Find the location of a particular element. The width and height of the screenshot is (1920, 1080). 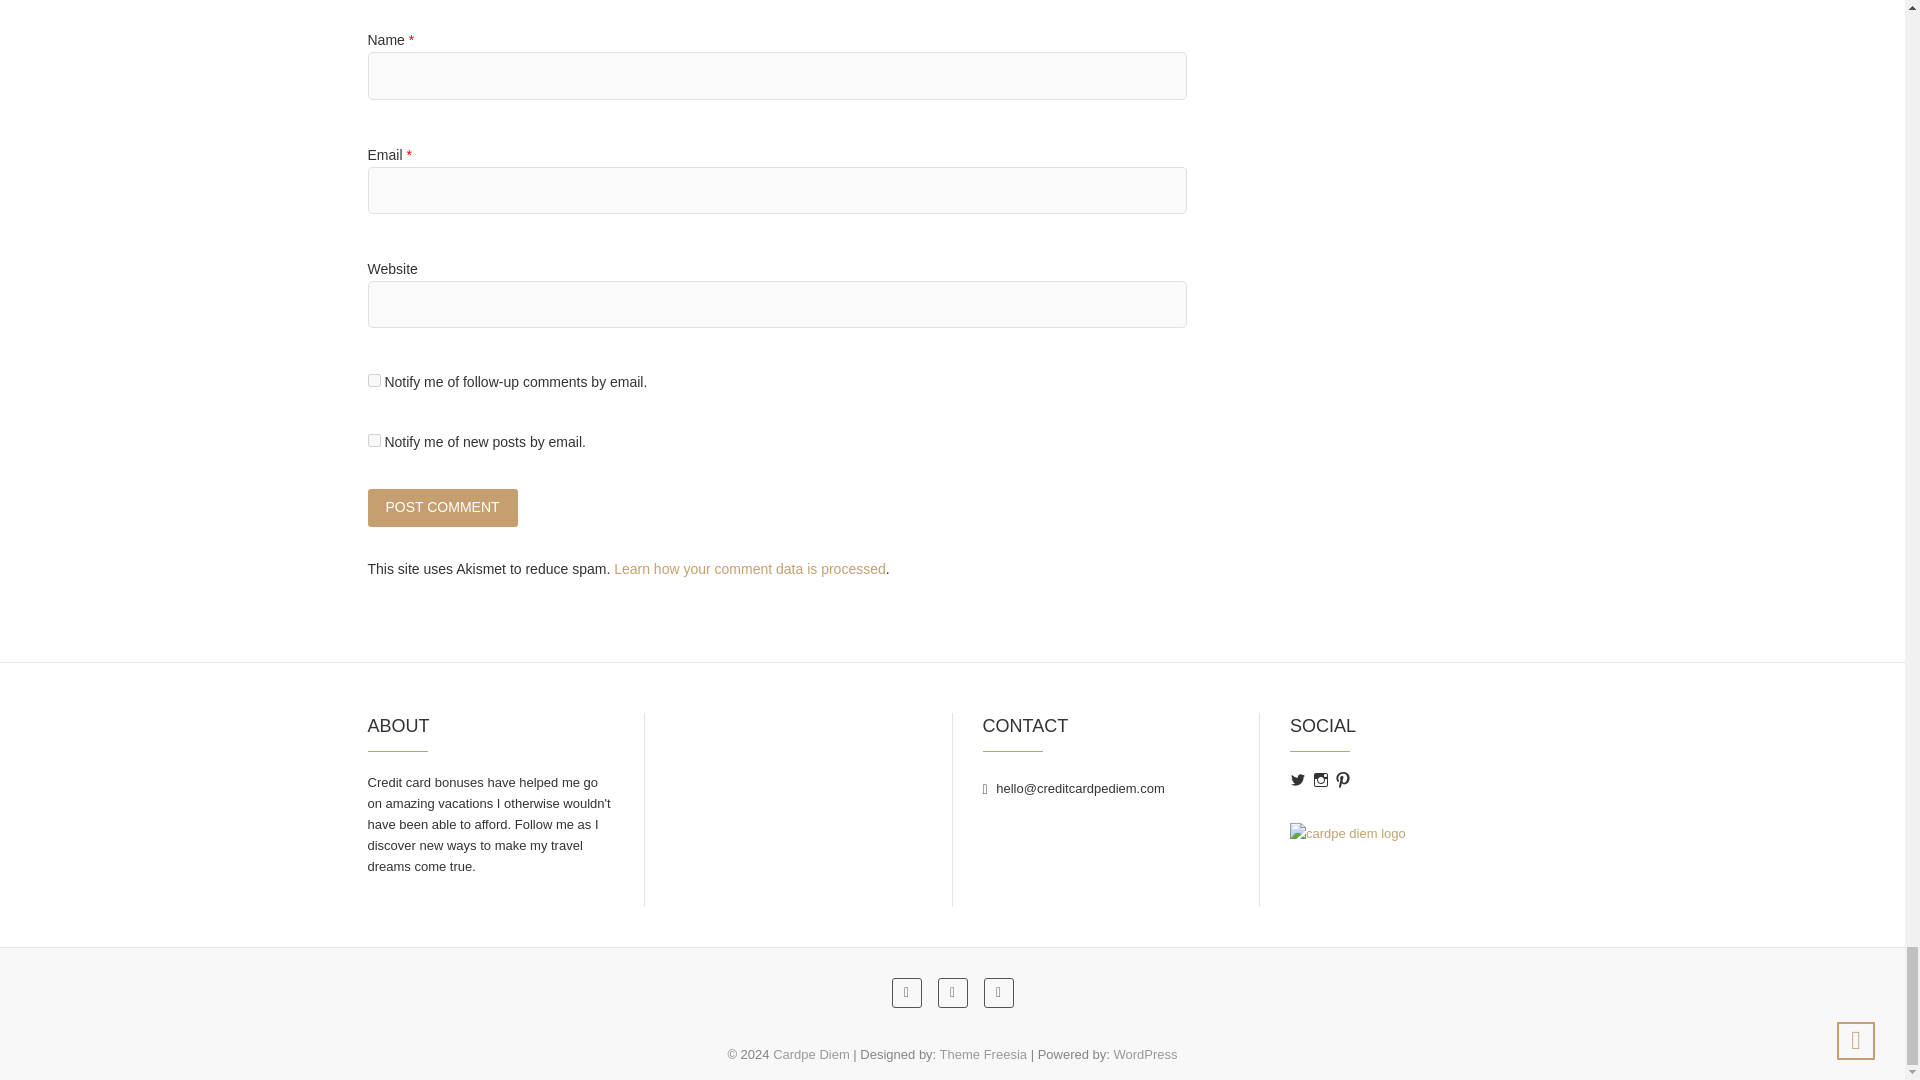

Cardpe Diem is located at coordinates (812, 1054).